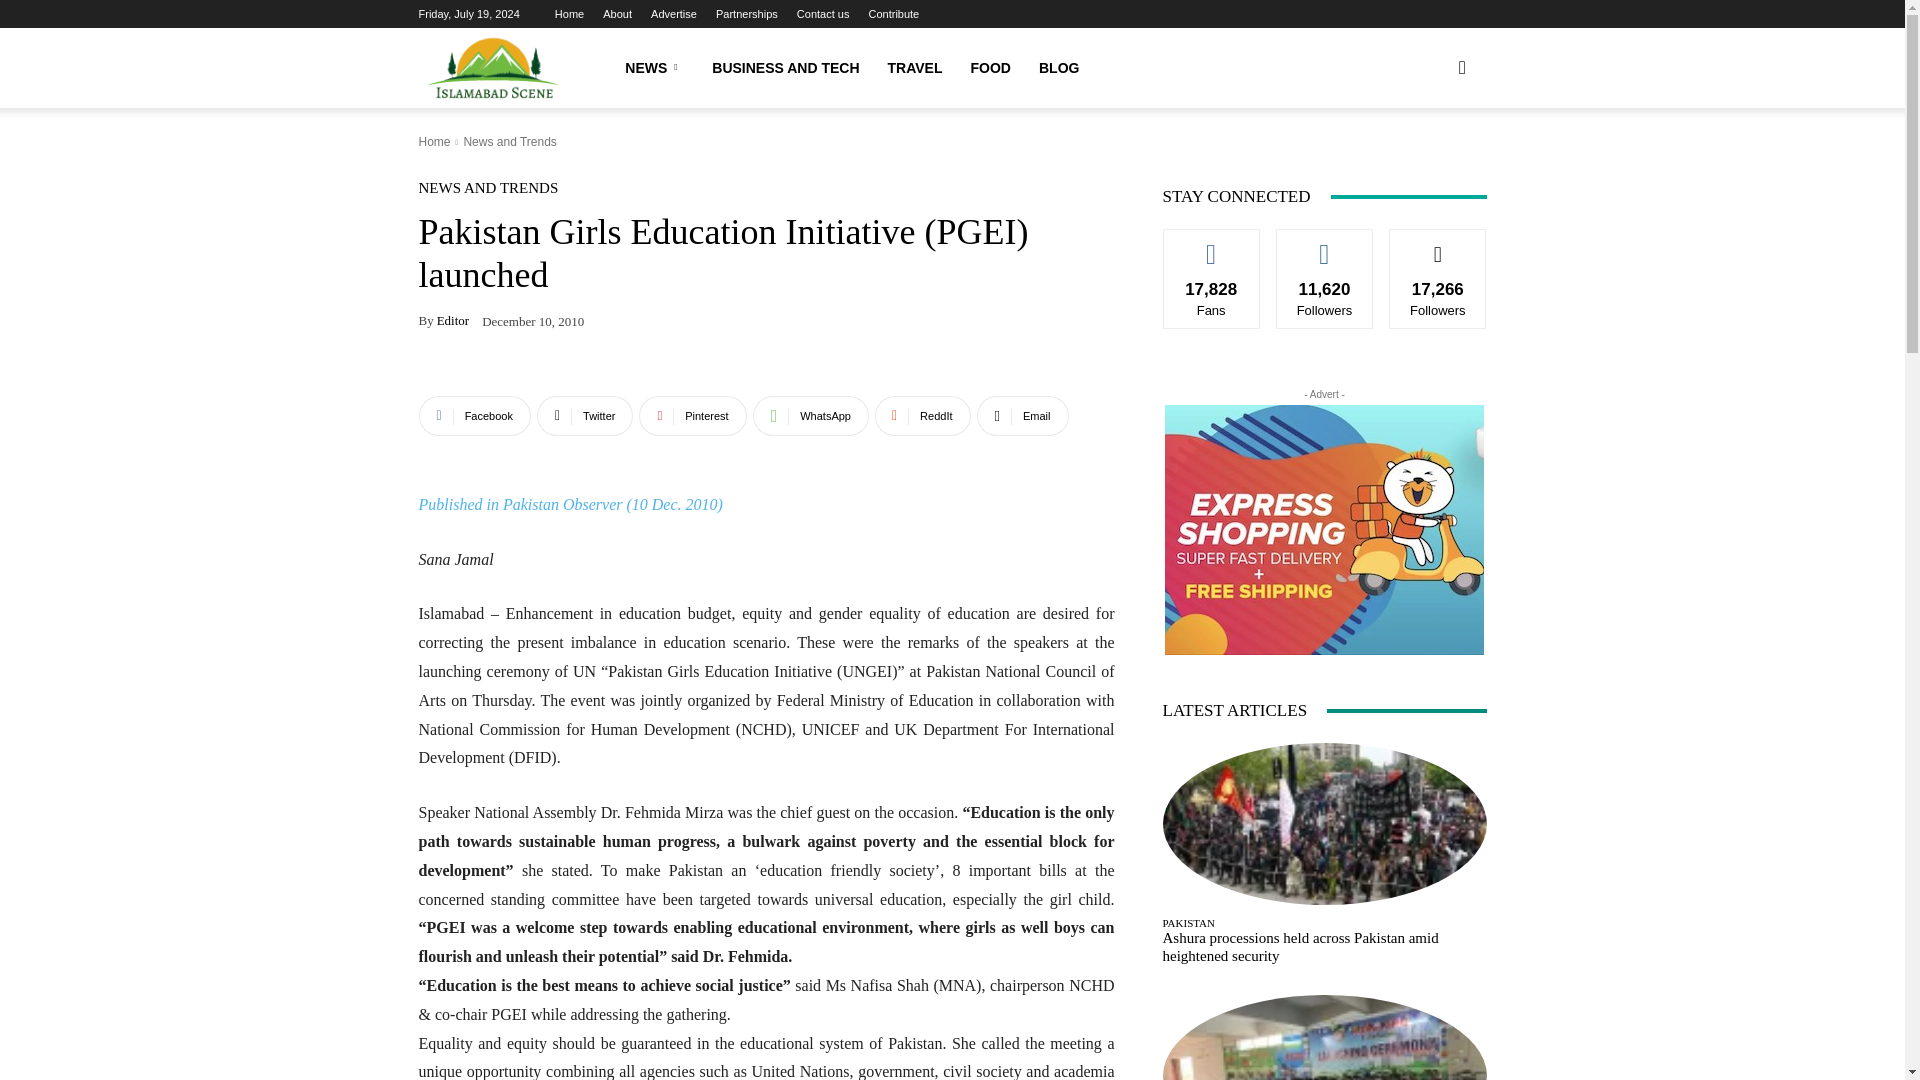 The height and width of the screenshot is (1080, 1920). I want to click on Islamabad Scene, so click(493, 68).